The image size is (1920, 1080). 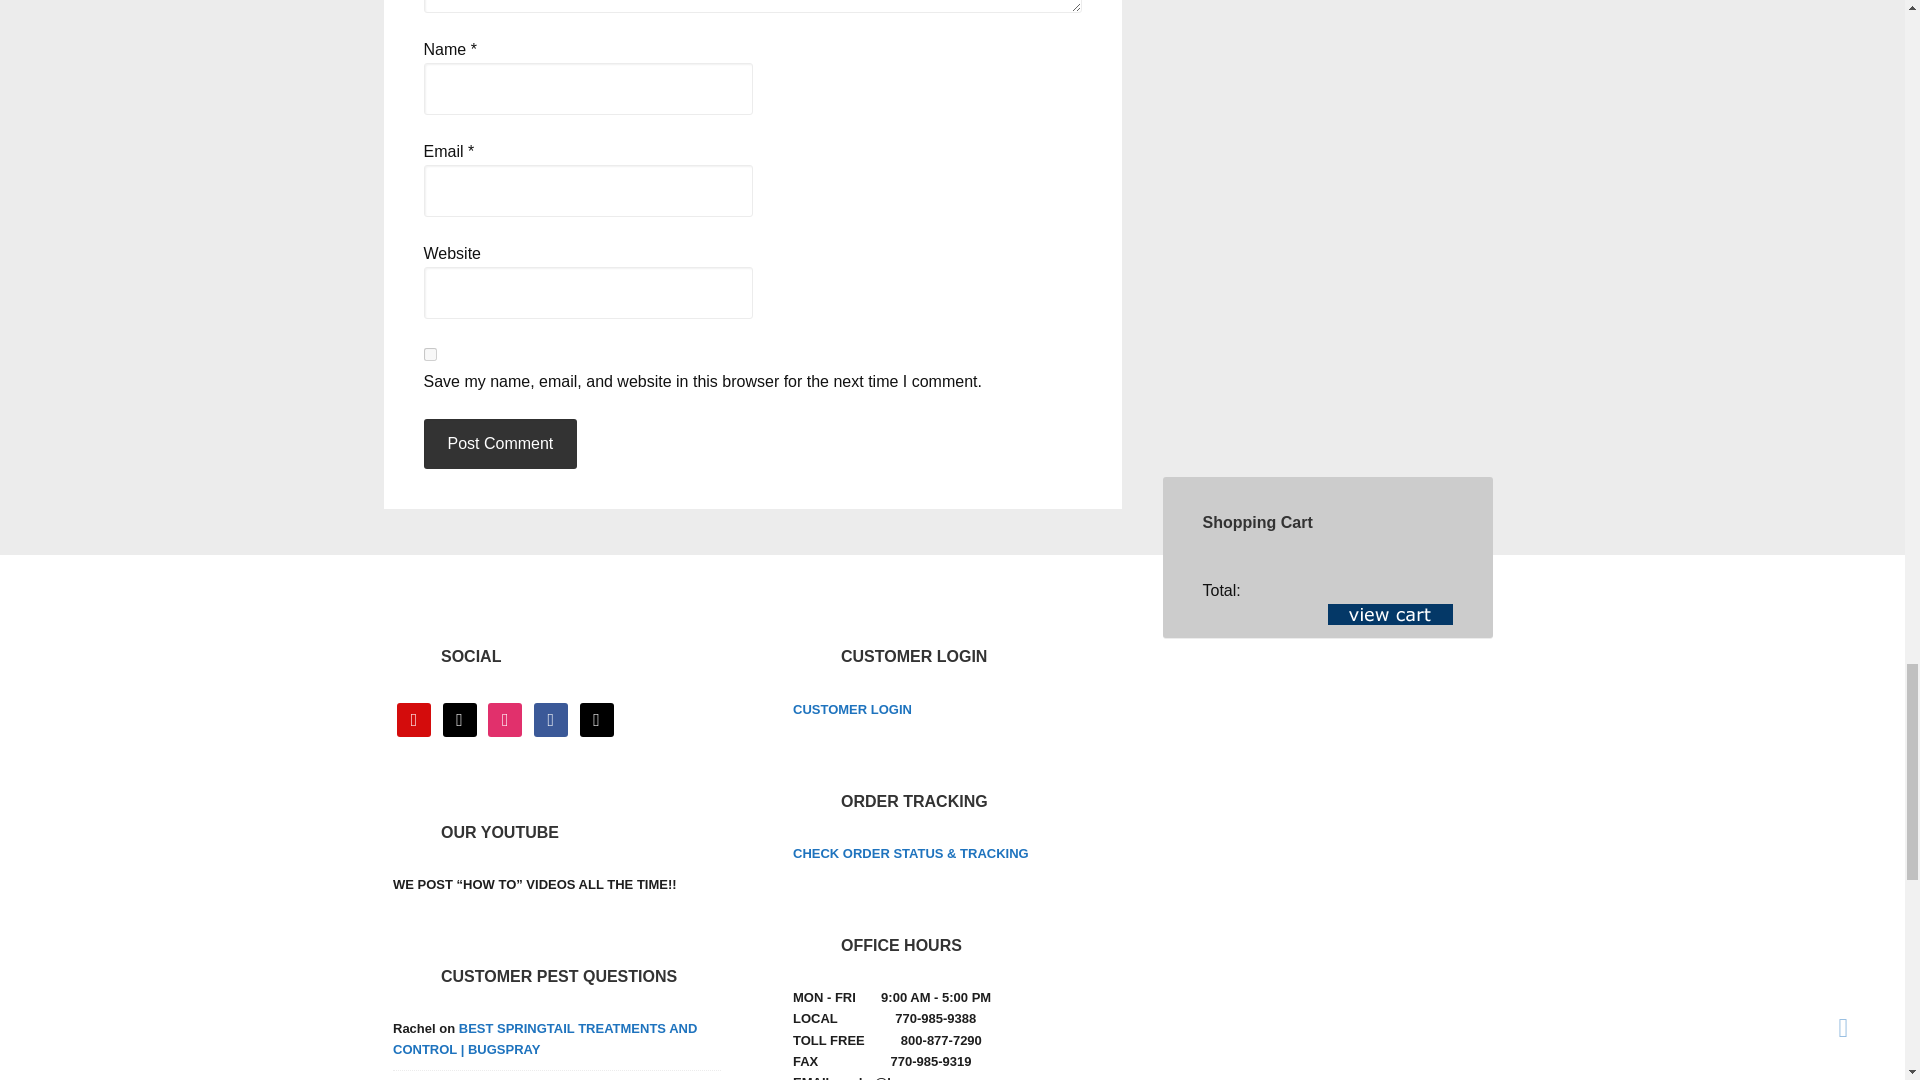 I want to click on yes, so click(x=430, y=354).